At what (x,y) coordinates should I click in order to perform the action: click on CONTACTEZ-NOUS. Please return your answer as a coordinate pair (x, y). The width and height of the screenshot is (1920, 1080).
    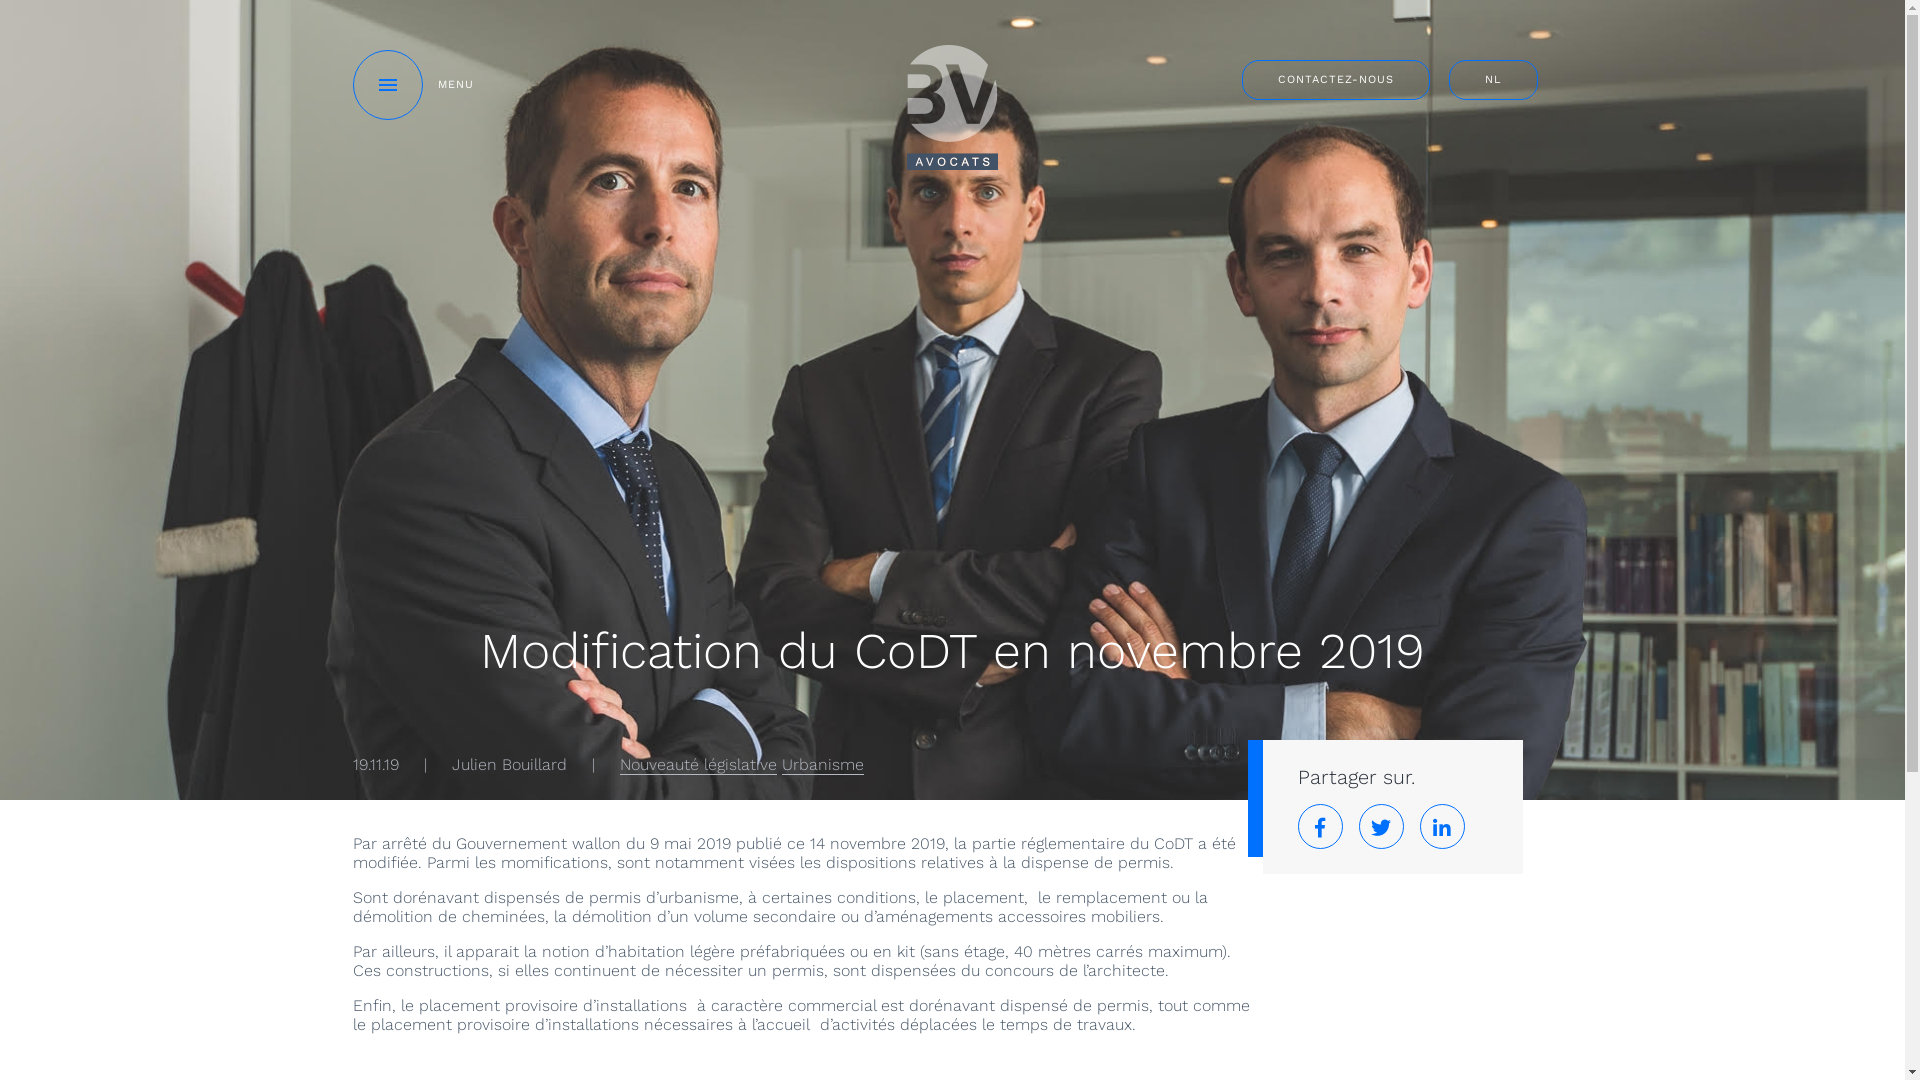
    Looking at the image, I should click on (1336, 80).